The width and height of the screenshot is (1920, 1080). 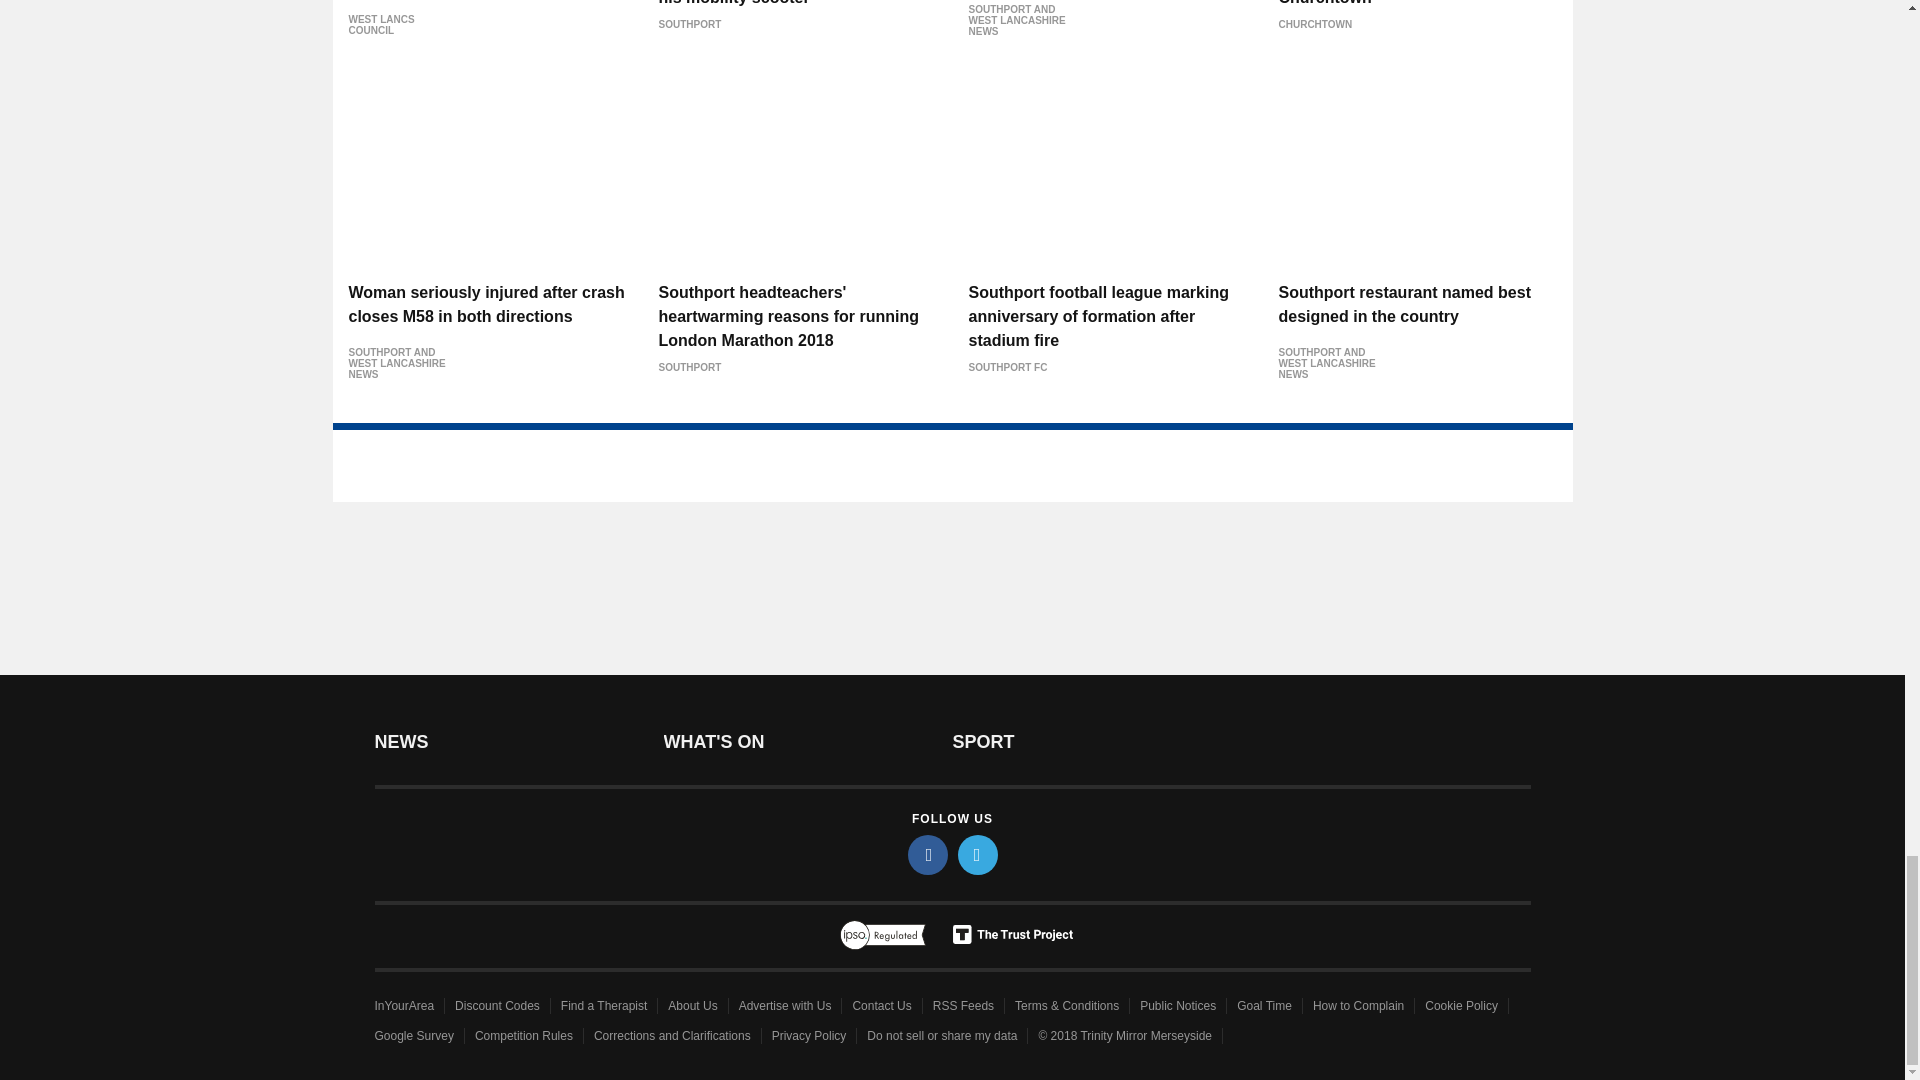 I want to click on twitter, so click(x=978, y=854).